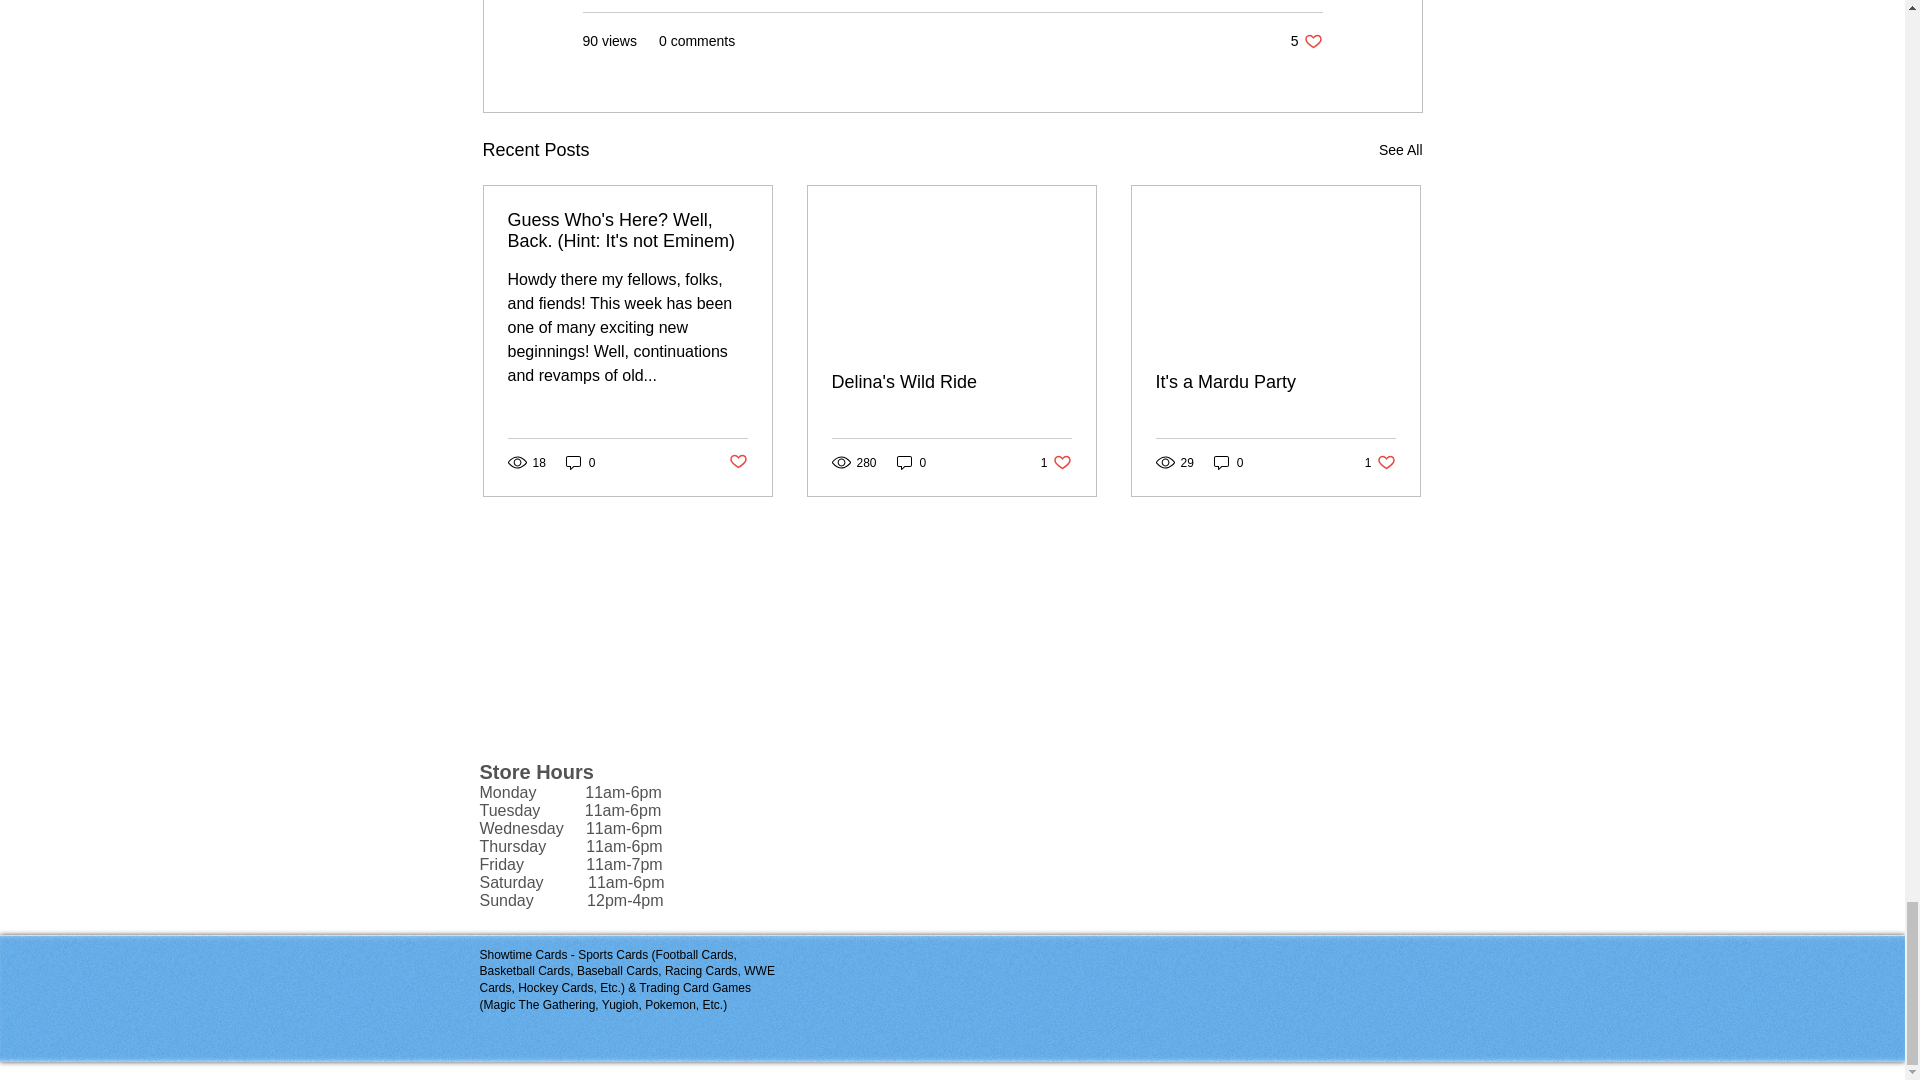  Describe the element at coordinates (1400, 150) in the screenshot. I see `See All` at that location.